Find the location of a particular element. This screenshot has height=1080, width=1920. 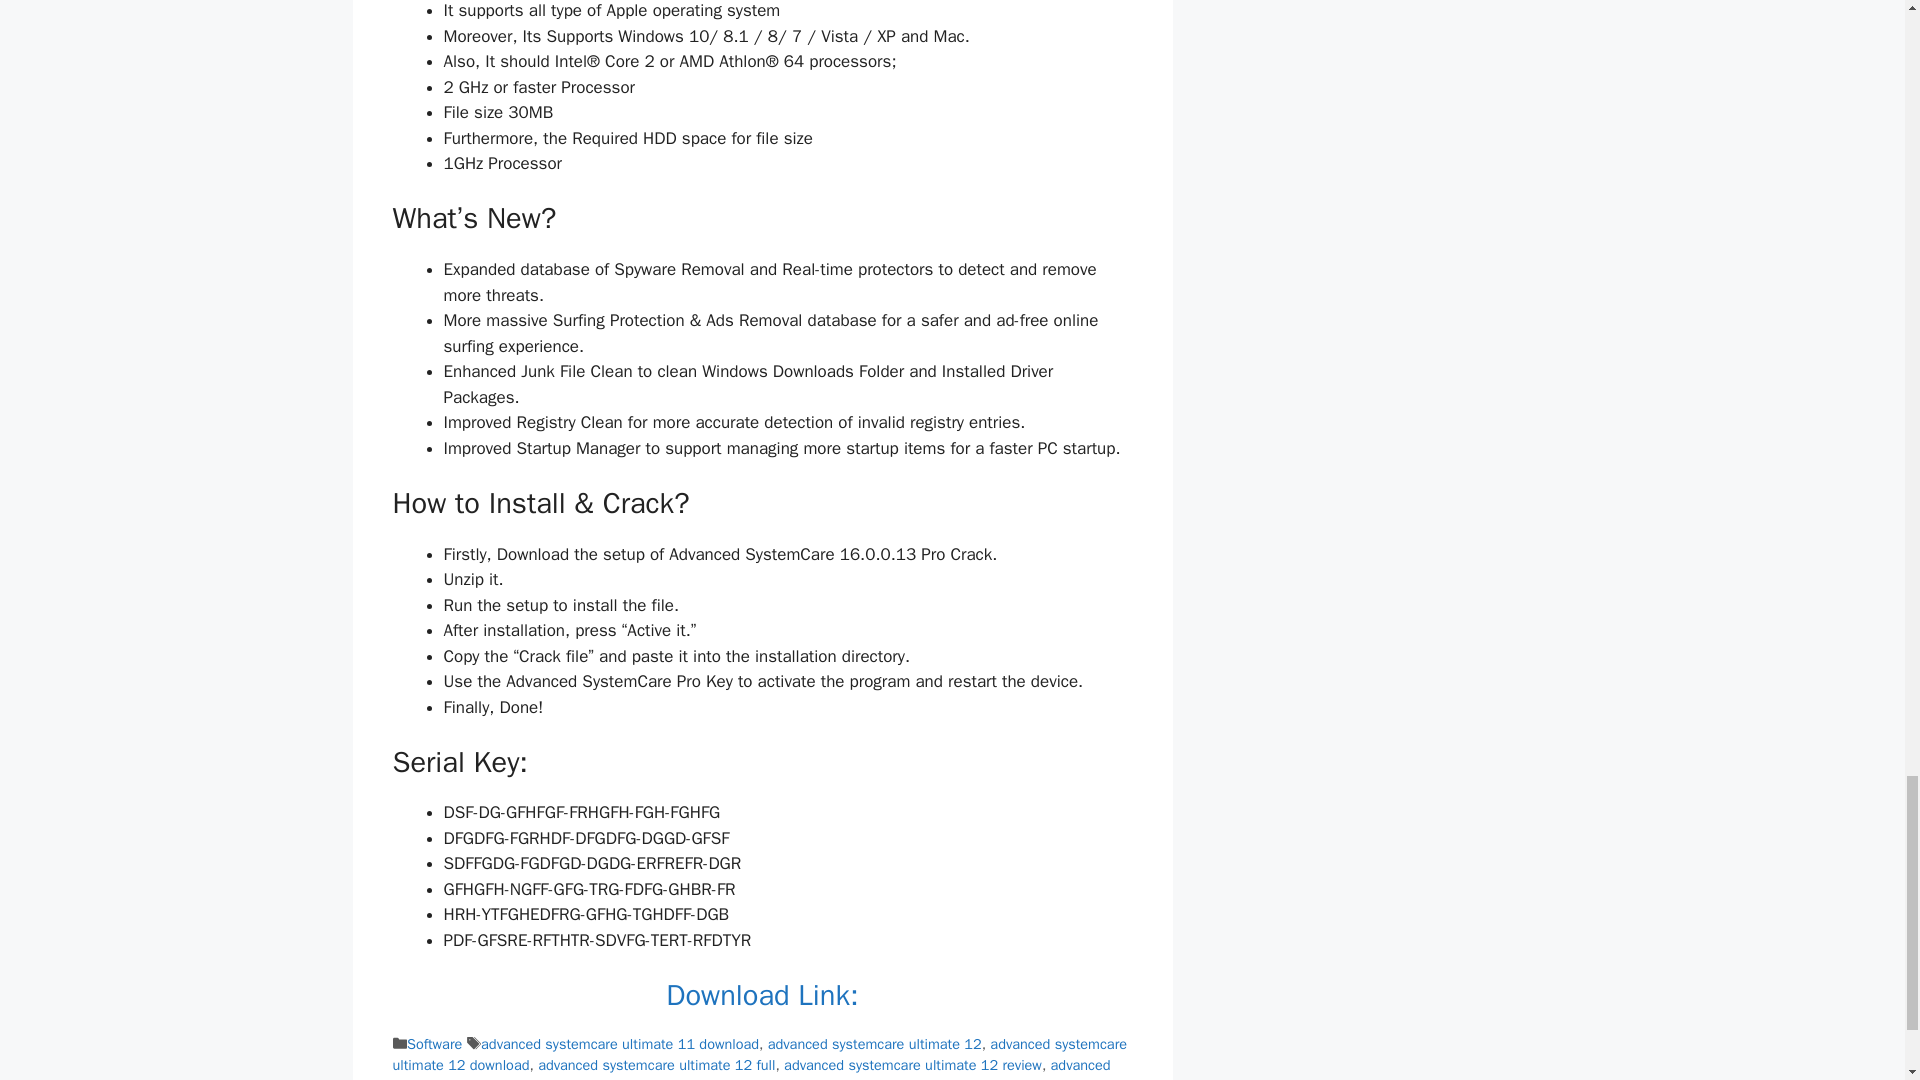

advanced systemcare ultimate 12 download is located at coordinates (759, 1054).